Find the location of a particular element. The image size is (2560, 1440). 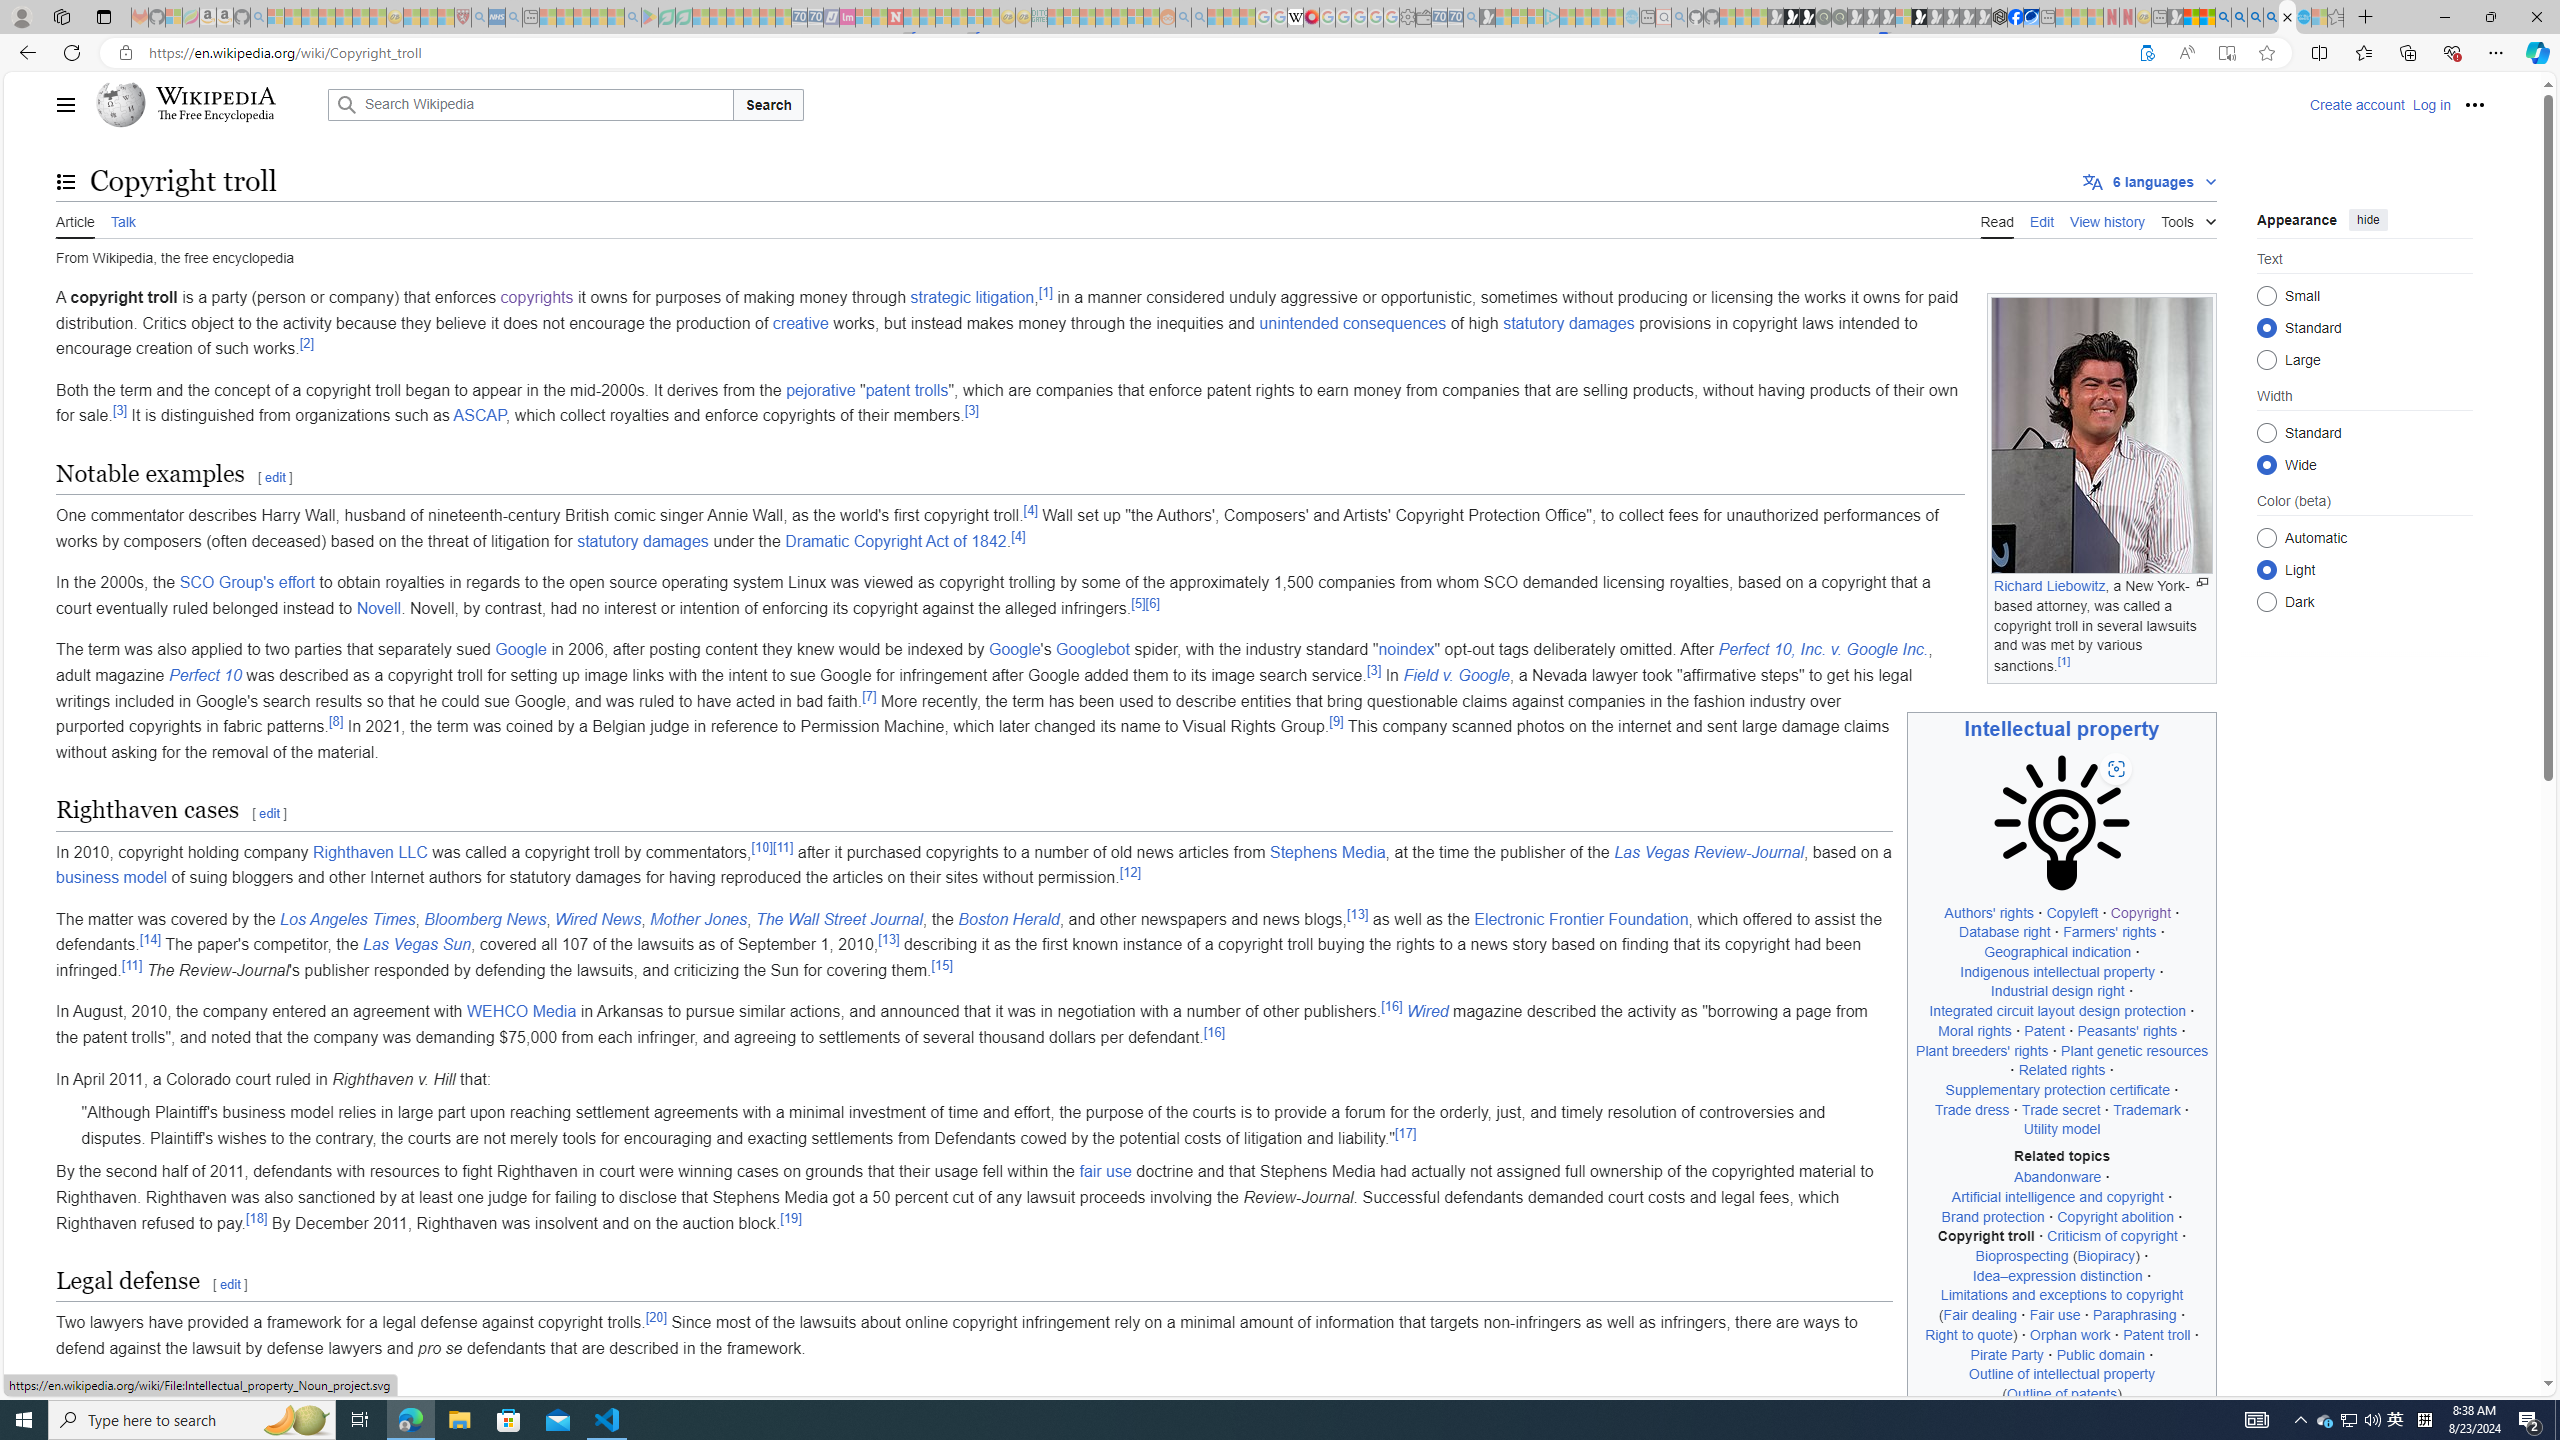

[9] is located at coordinates (1336, 720).